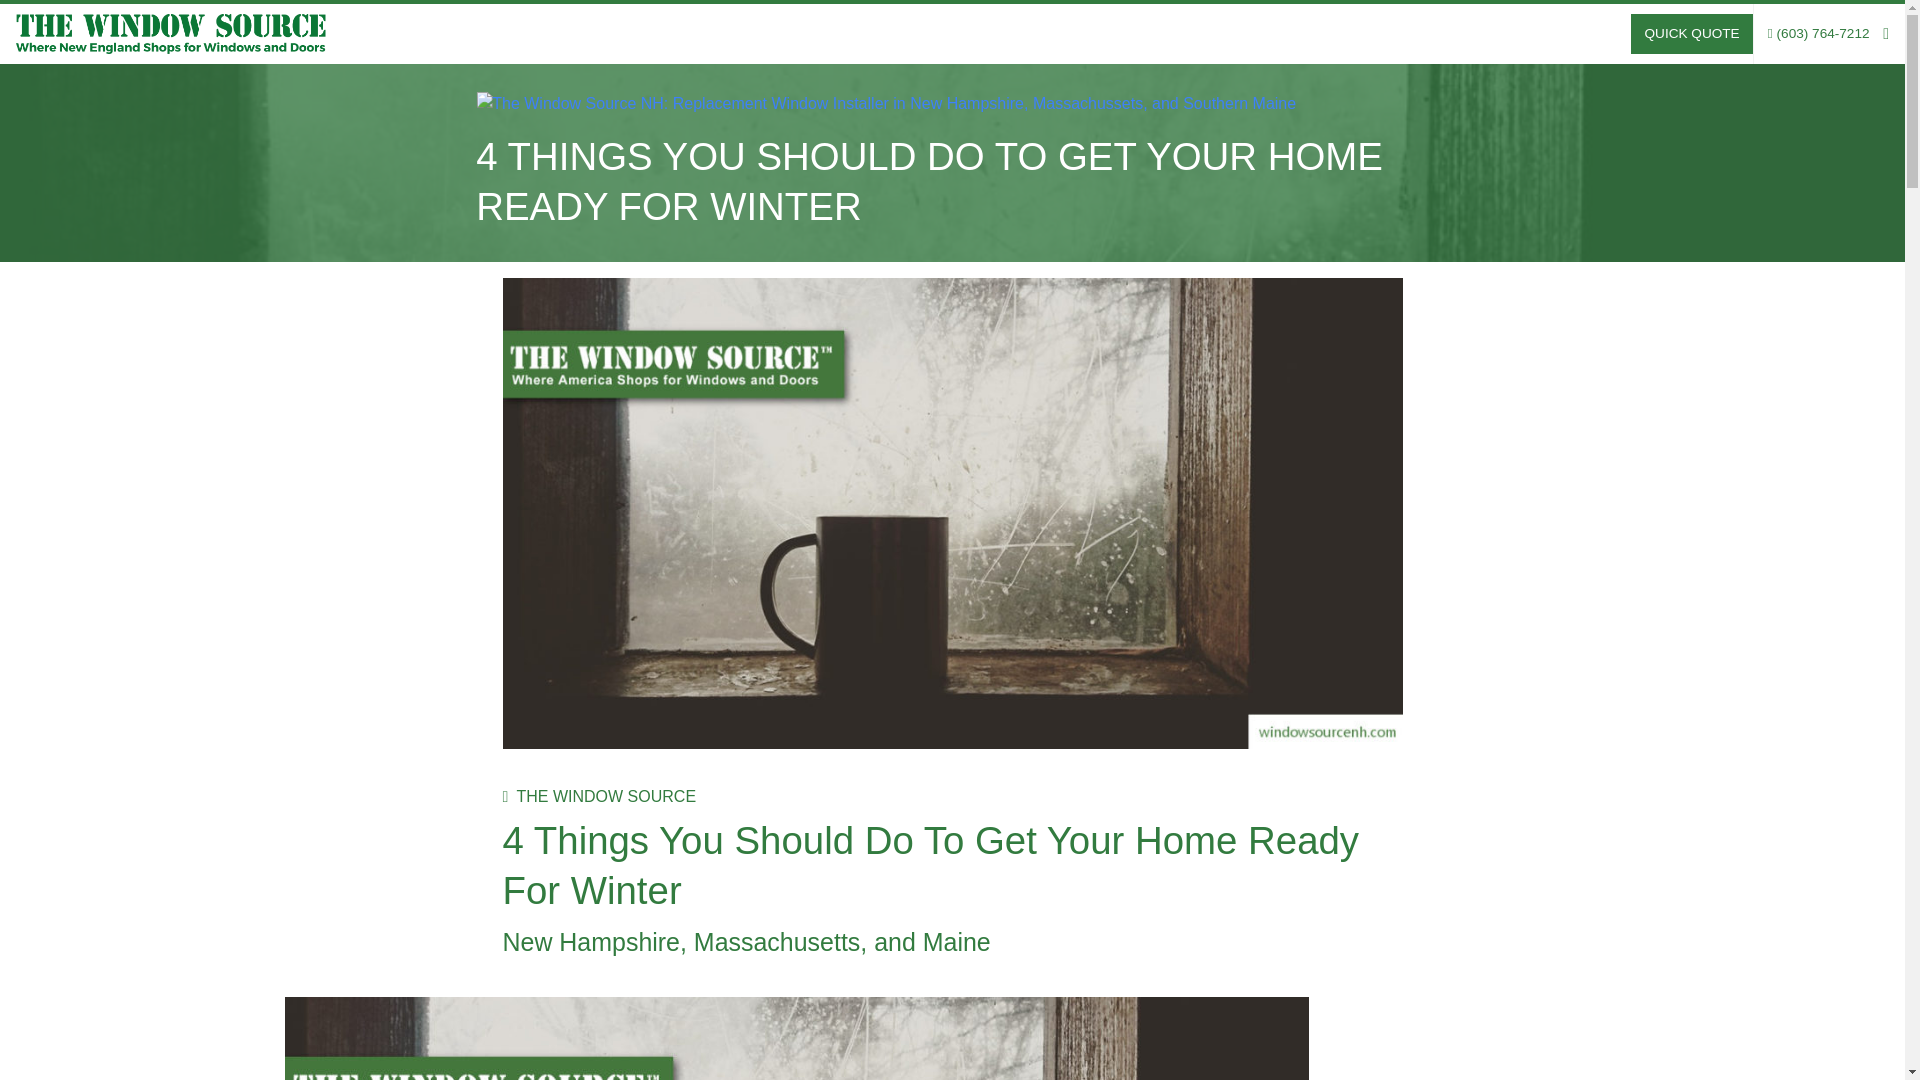 The height and width of the screenshot is (1080, 1920). What do you see at coordinates (929, 181) in the screenshot?
I see `4 THINGS YOU SHOULD DO TO GET YOUR HOME READY FOR WINTER` at bounding box center [929, 181].